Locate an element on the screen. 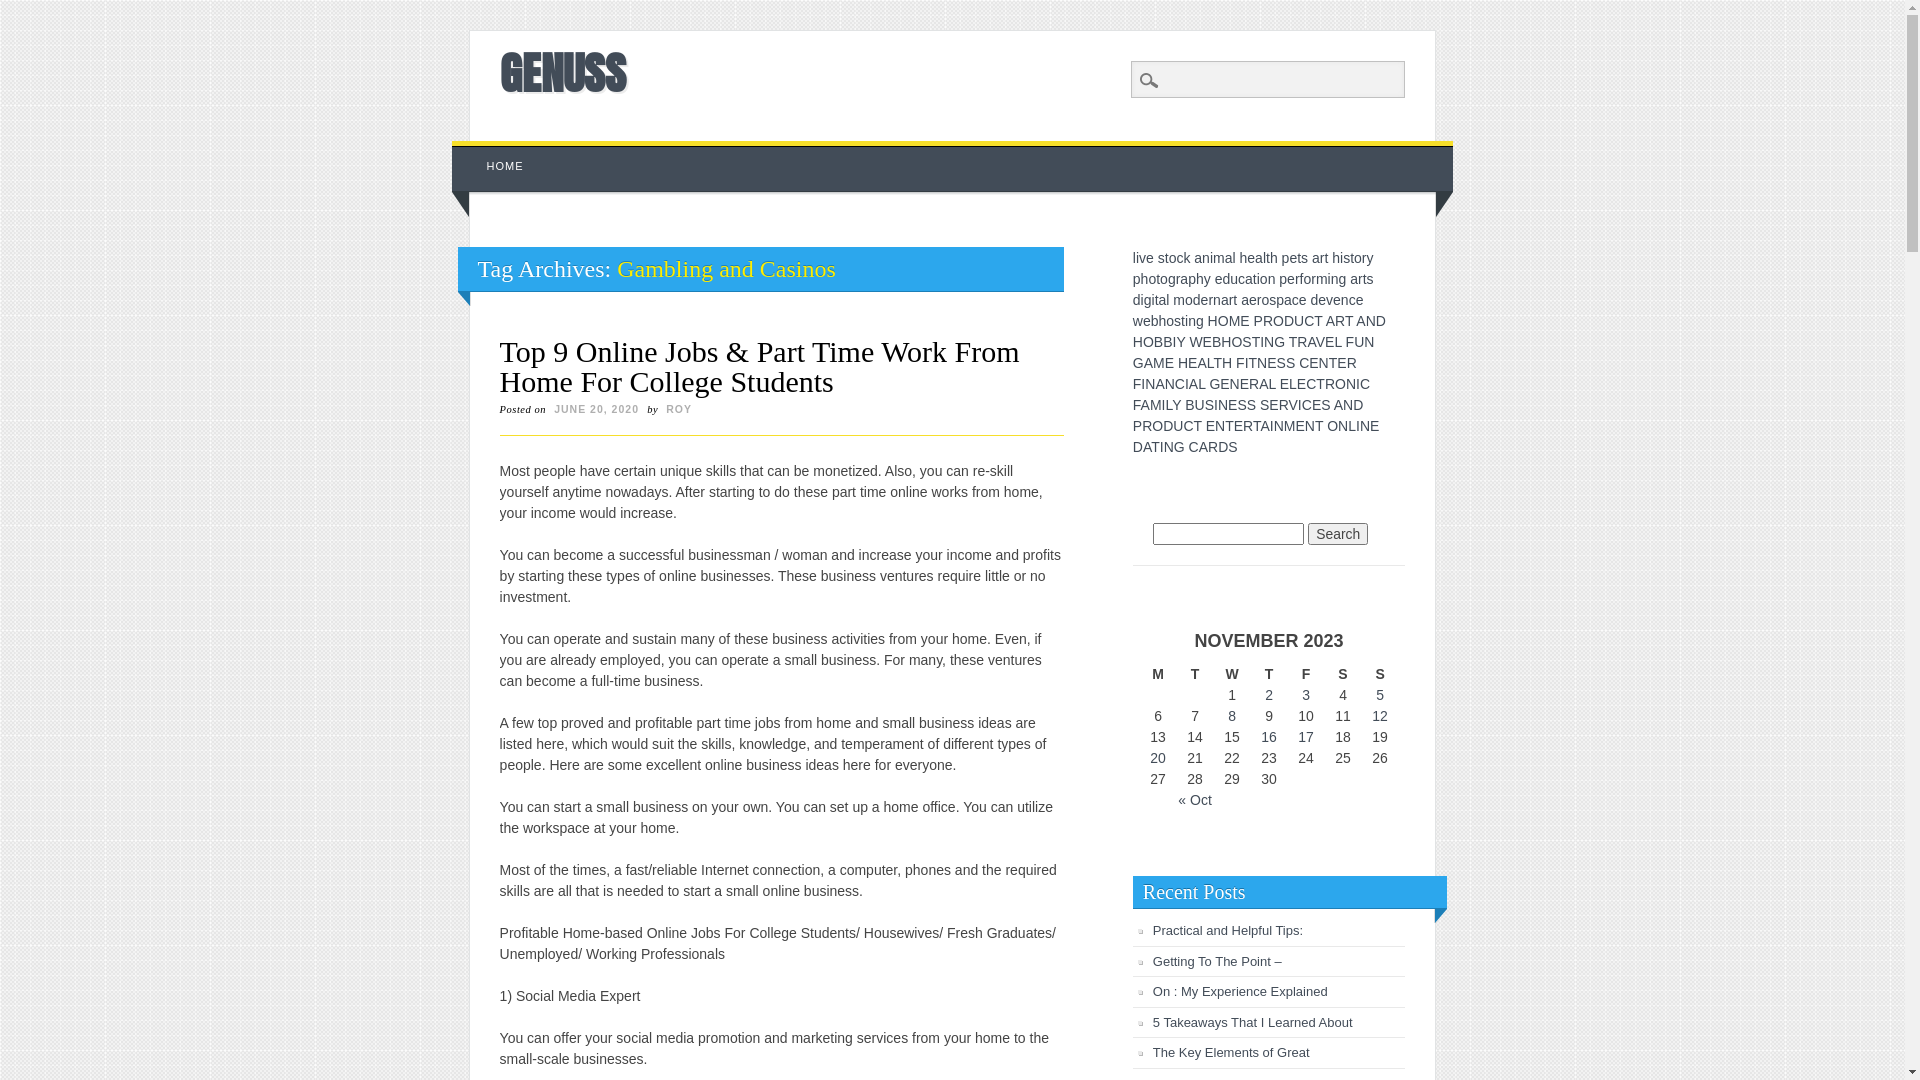  E is located at coordinates (1342, 363).